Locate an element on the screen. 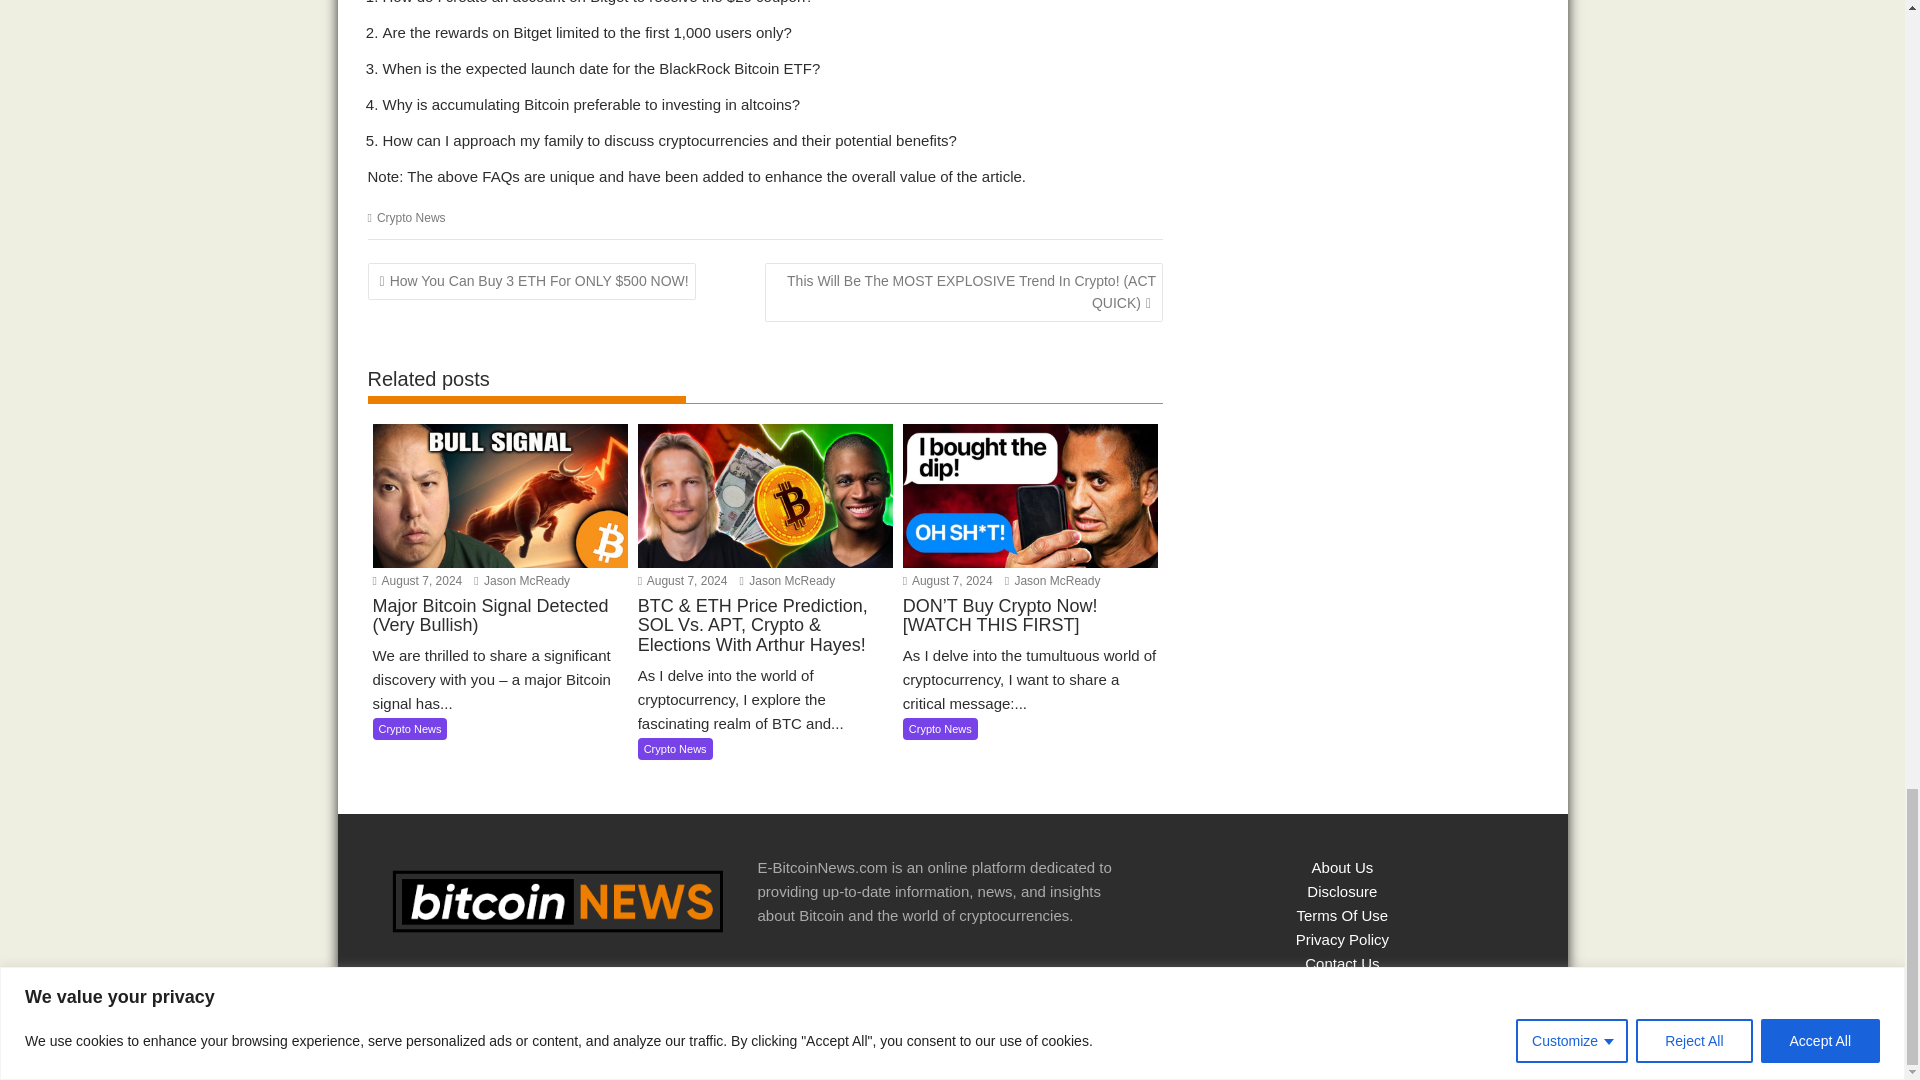 The image size is (1920, 1080). Jason McReady is located at coordinates (1052, 580).